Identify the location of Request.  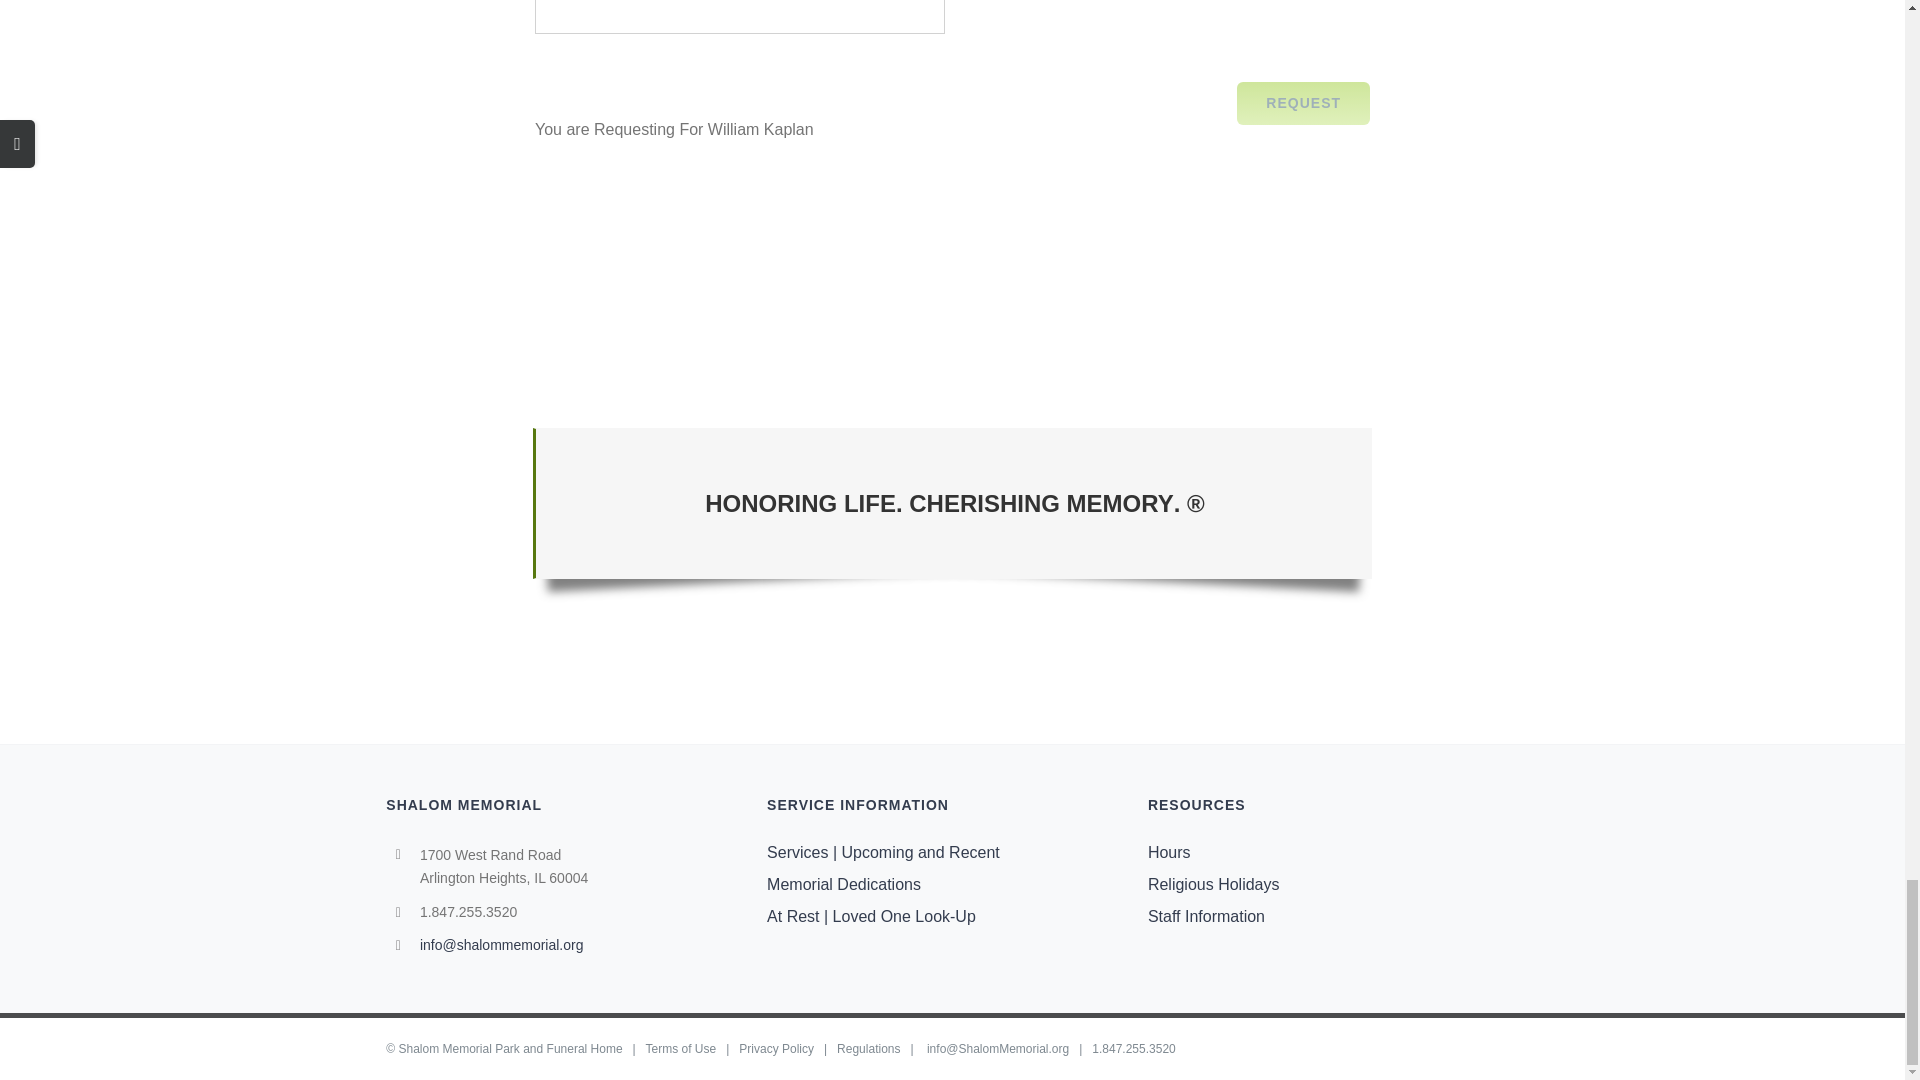
(1303, 104).